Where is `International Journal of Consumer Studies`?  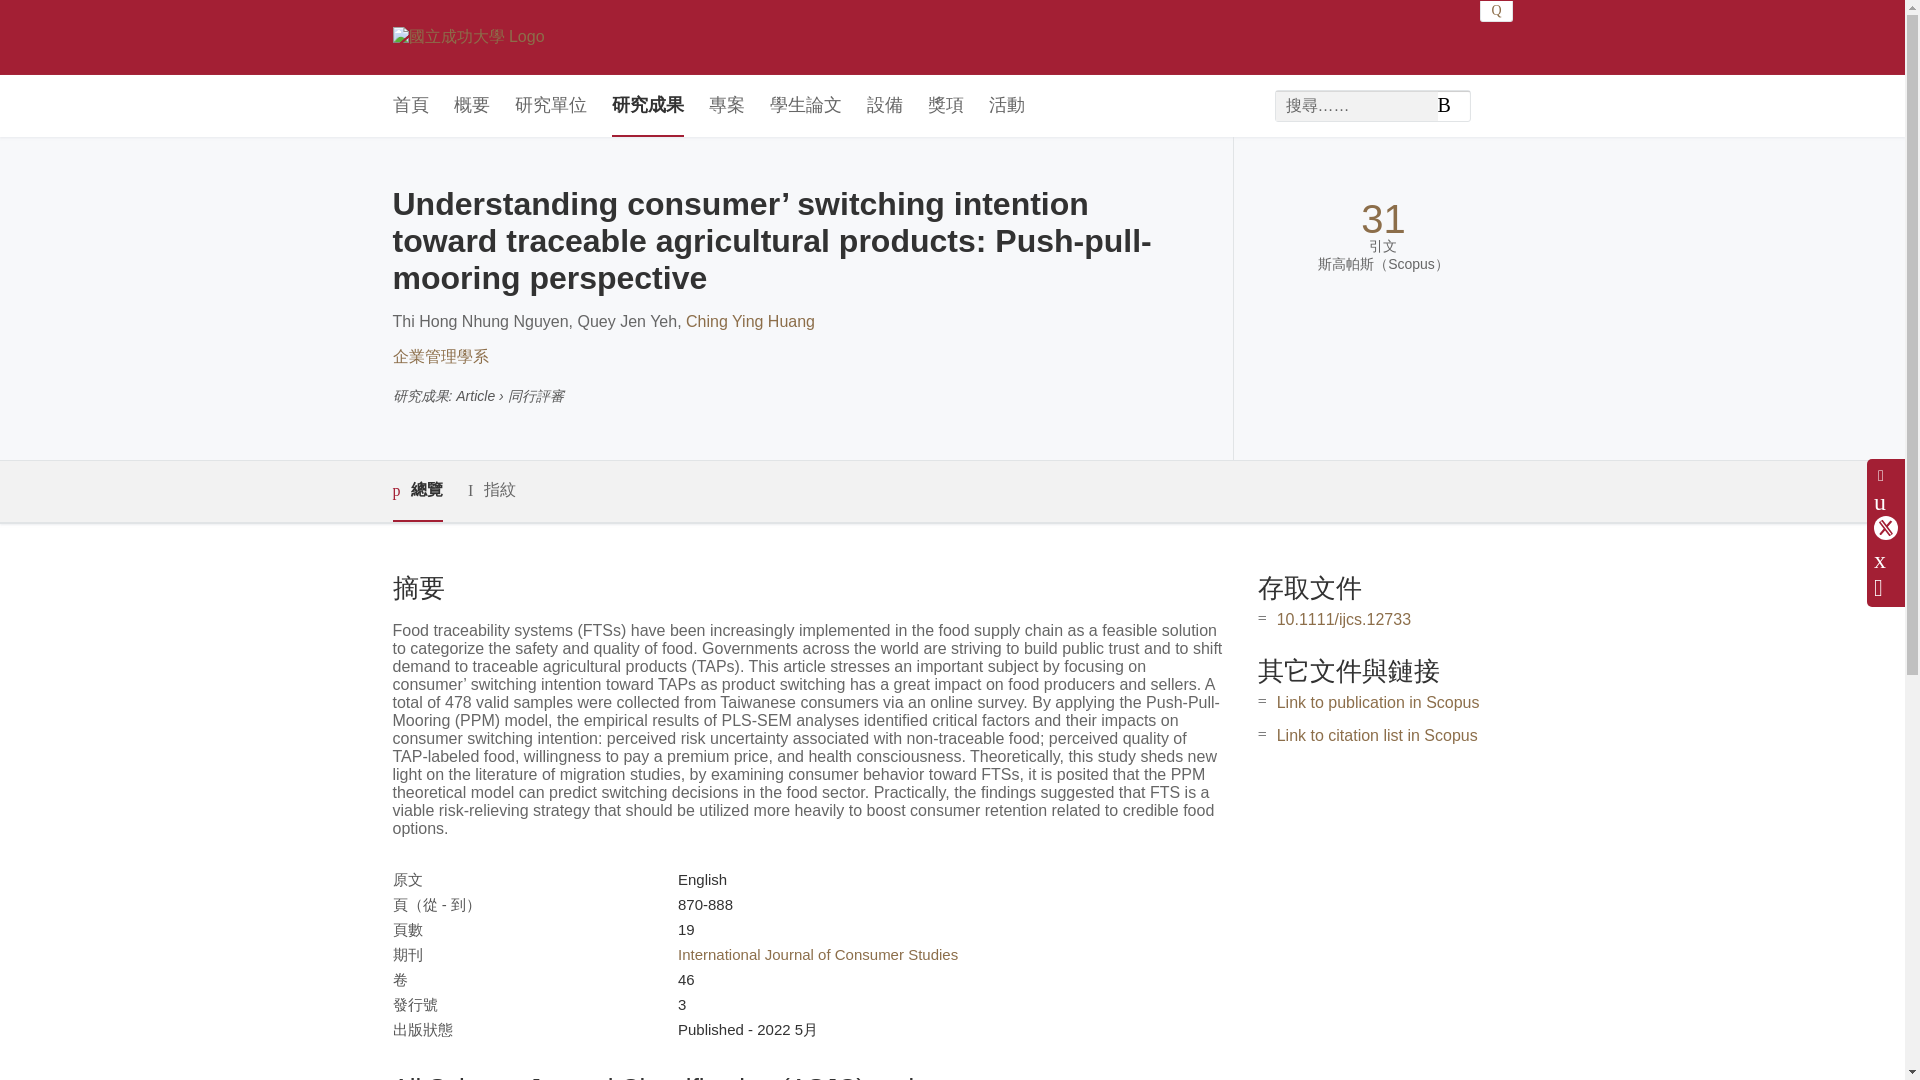 International Journal of Consumer Studies is located at coordinates (818, 954).